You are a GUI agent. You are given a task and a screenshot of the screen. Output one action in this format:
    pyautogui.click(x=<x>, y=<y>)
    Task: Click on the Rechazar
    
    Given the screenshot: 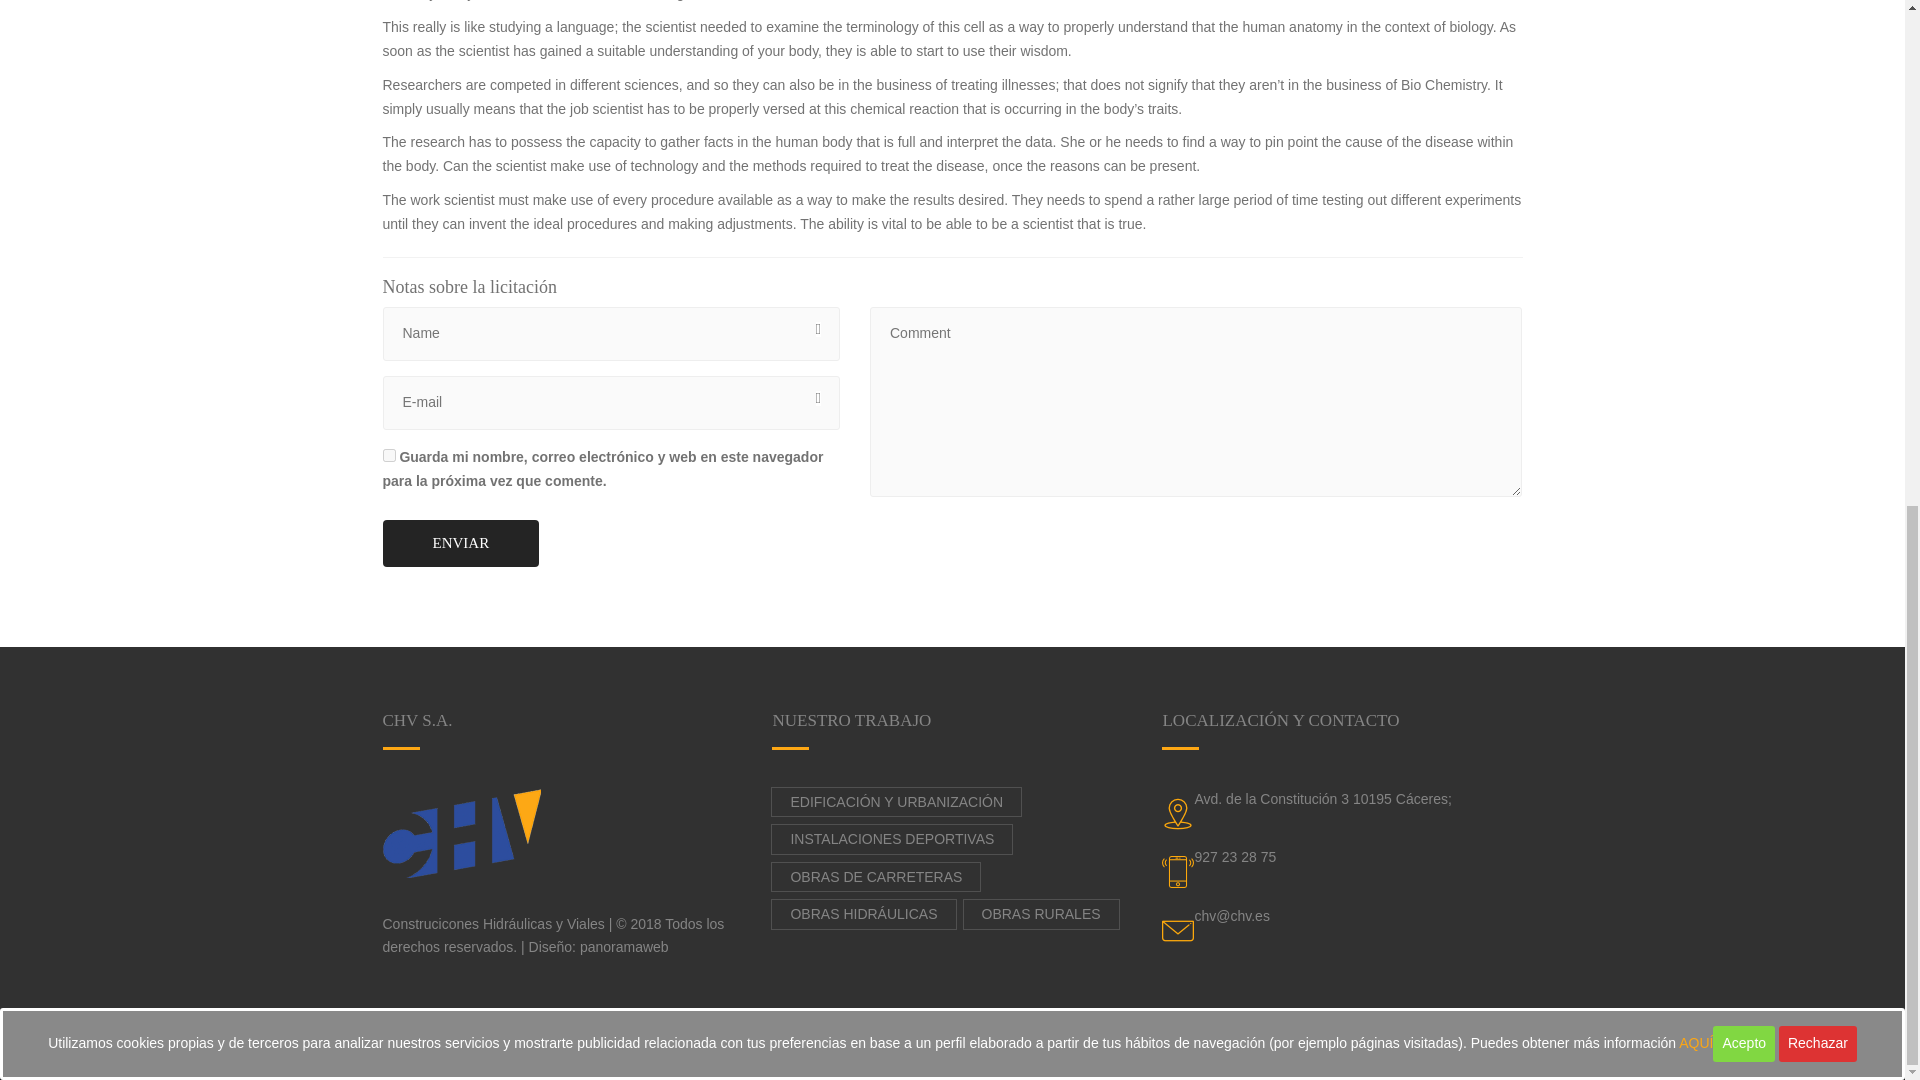 What is the action you would take?
    pyautogui.click(x=1818, y=96)
    